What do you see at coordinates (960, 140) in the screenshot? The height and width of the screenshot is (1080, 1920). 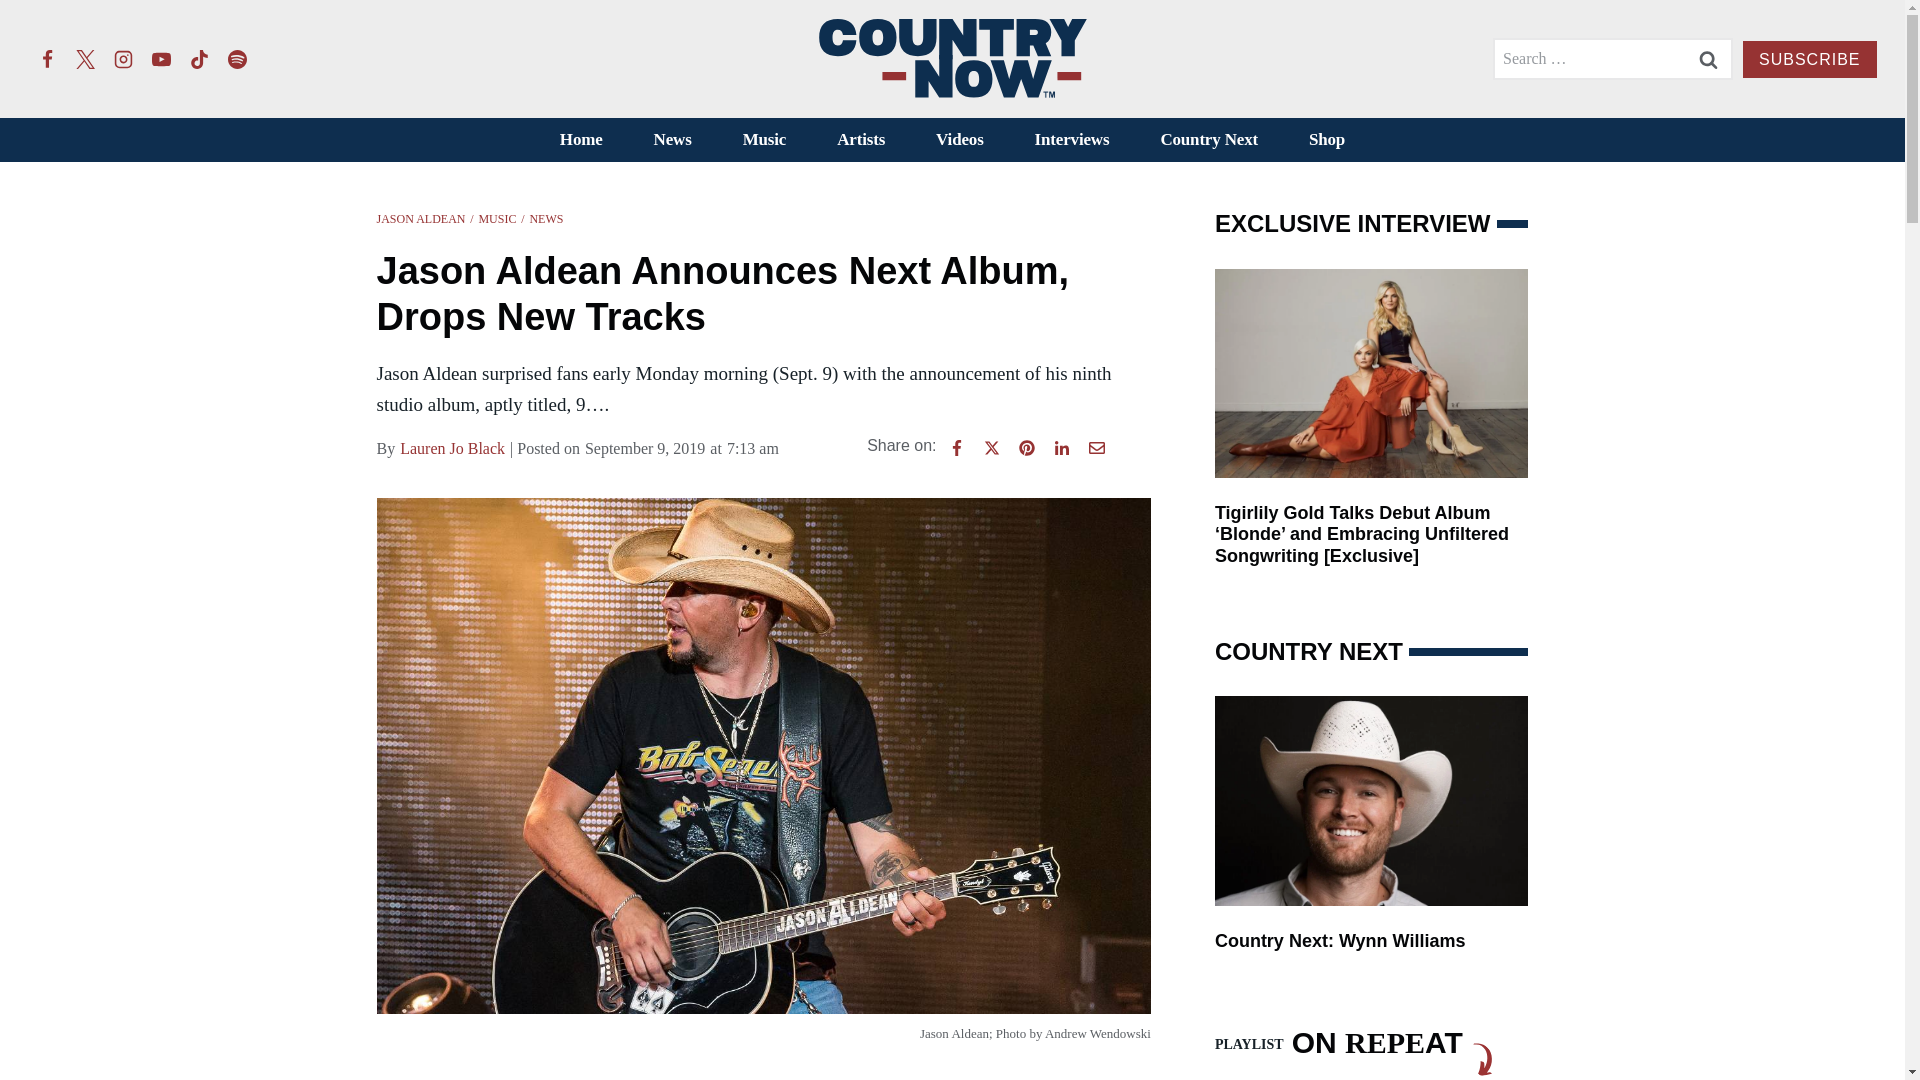 I see `Videos` at bounding box center [960, 140].